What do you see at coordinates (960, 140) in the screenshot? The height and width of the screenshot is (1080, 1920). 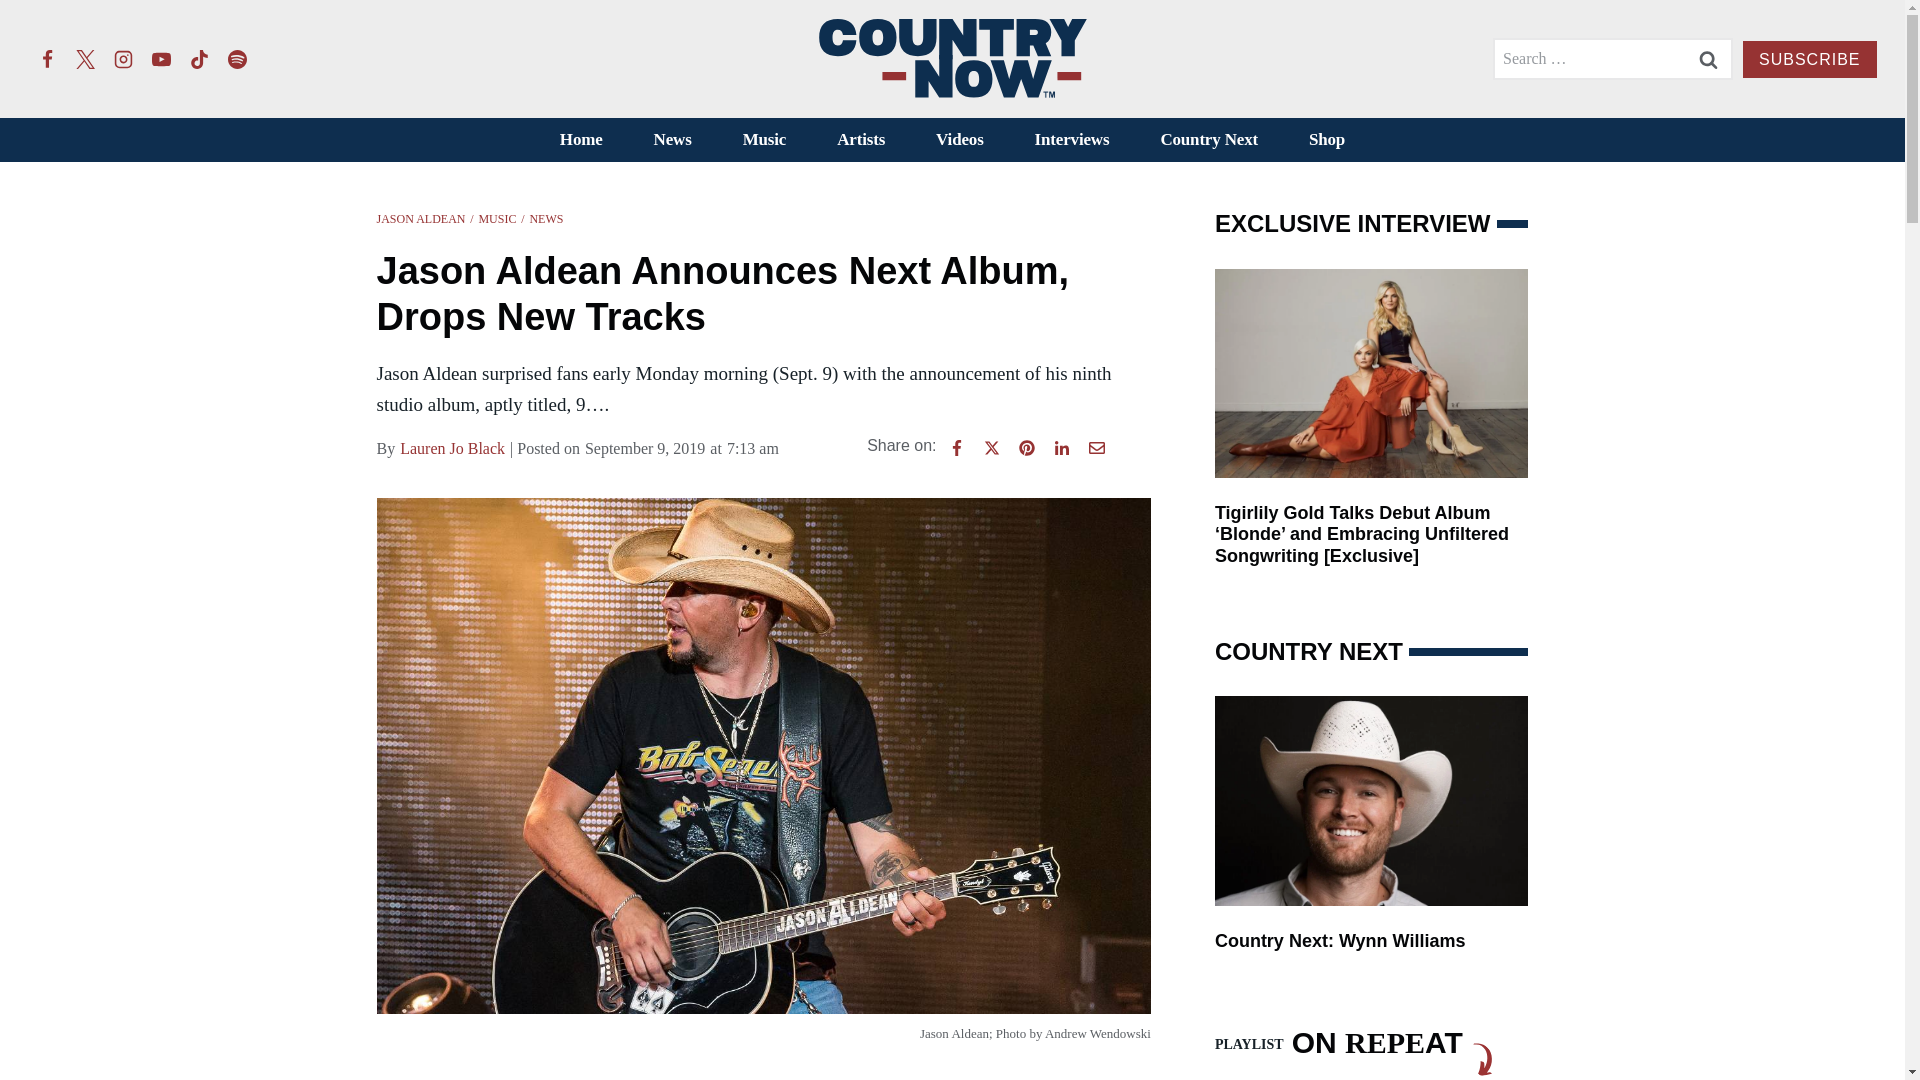 I see `Videos` at bounding box center [960, 140].